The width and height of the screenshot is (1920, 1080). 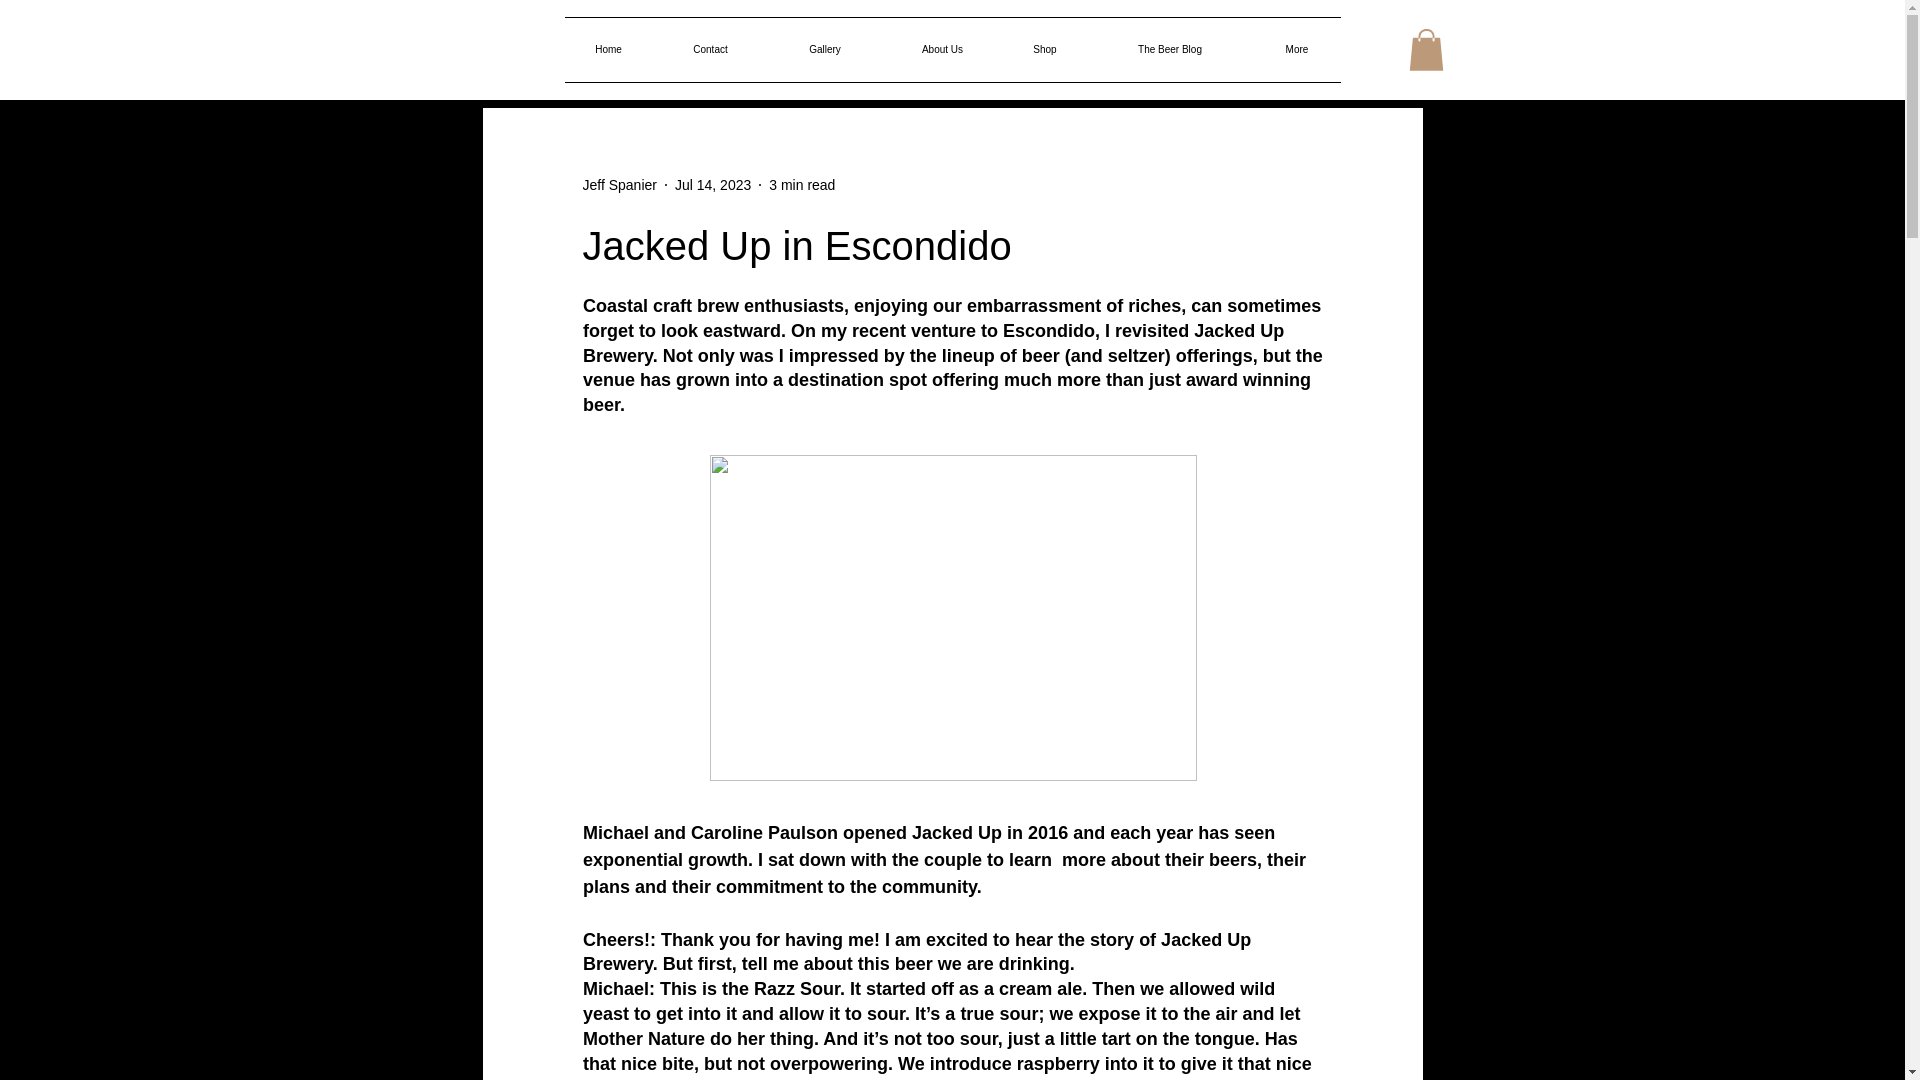 What do you see at coordinates (942, 50) in the screenshot?
I see `About Us` at bounding box center [942, 50].